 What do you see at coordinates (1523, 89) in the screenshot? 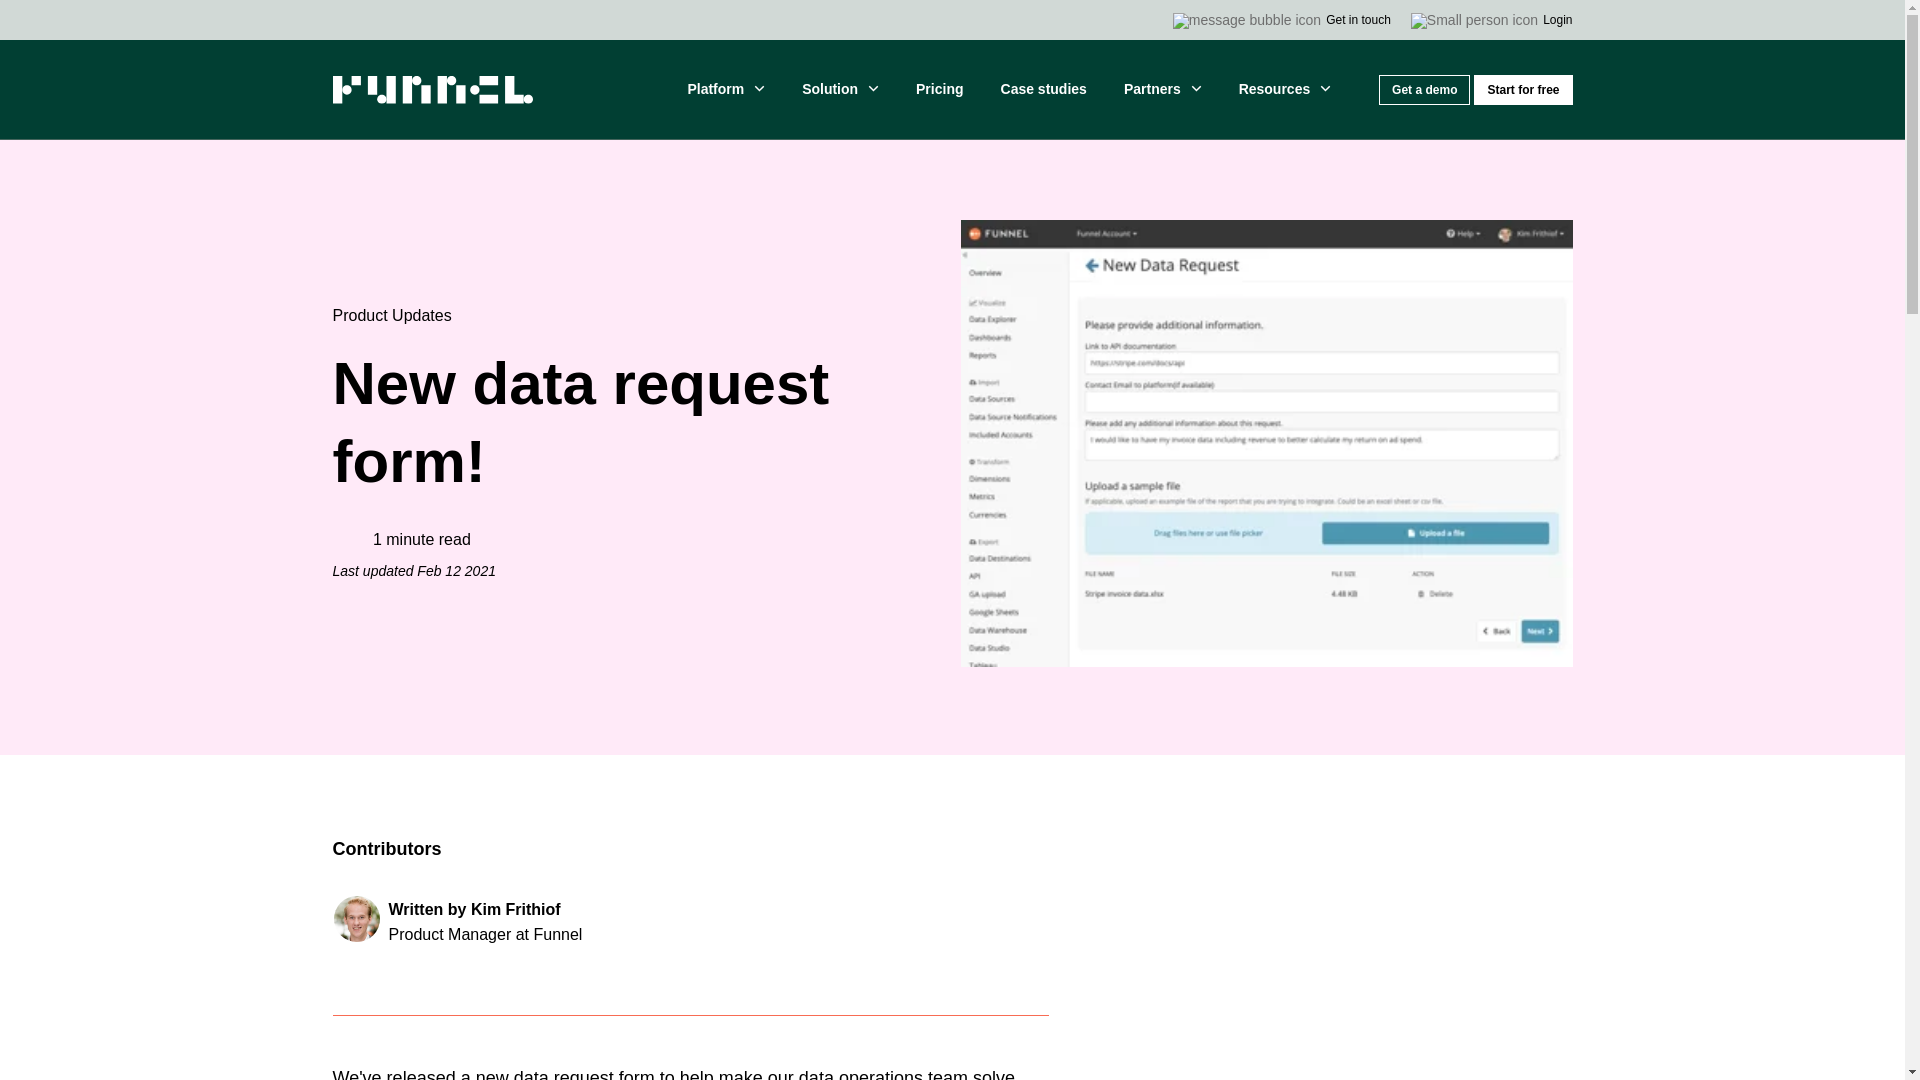
I see `Start for free` at bounding box center [1523, 89].